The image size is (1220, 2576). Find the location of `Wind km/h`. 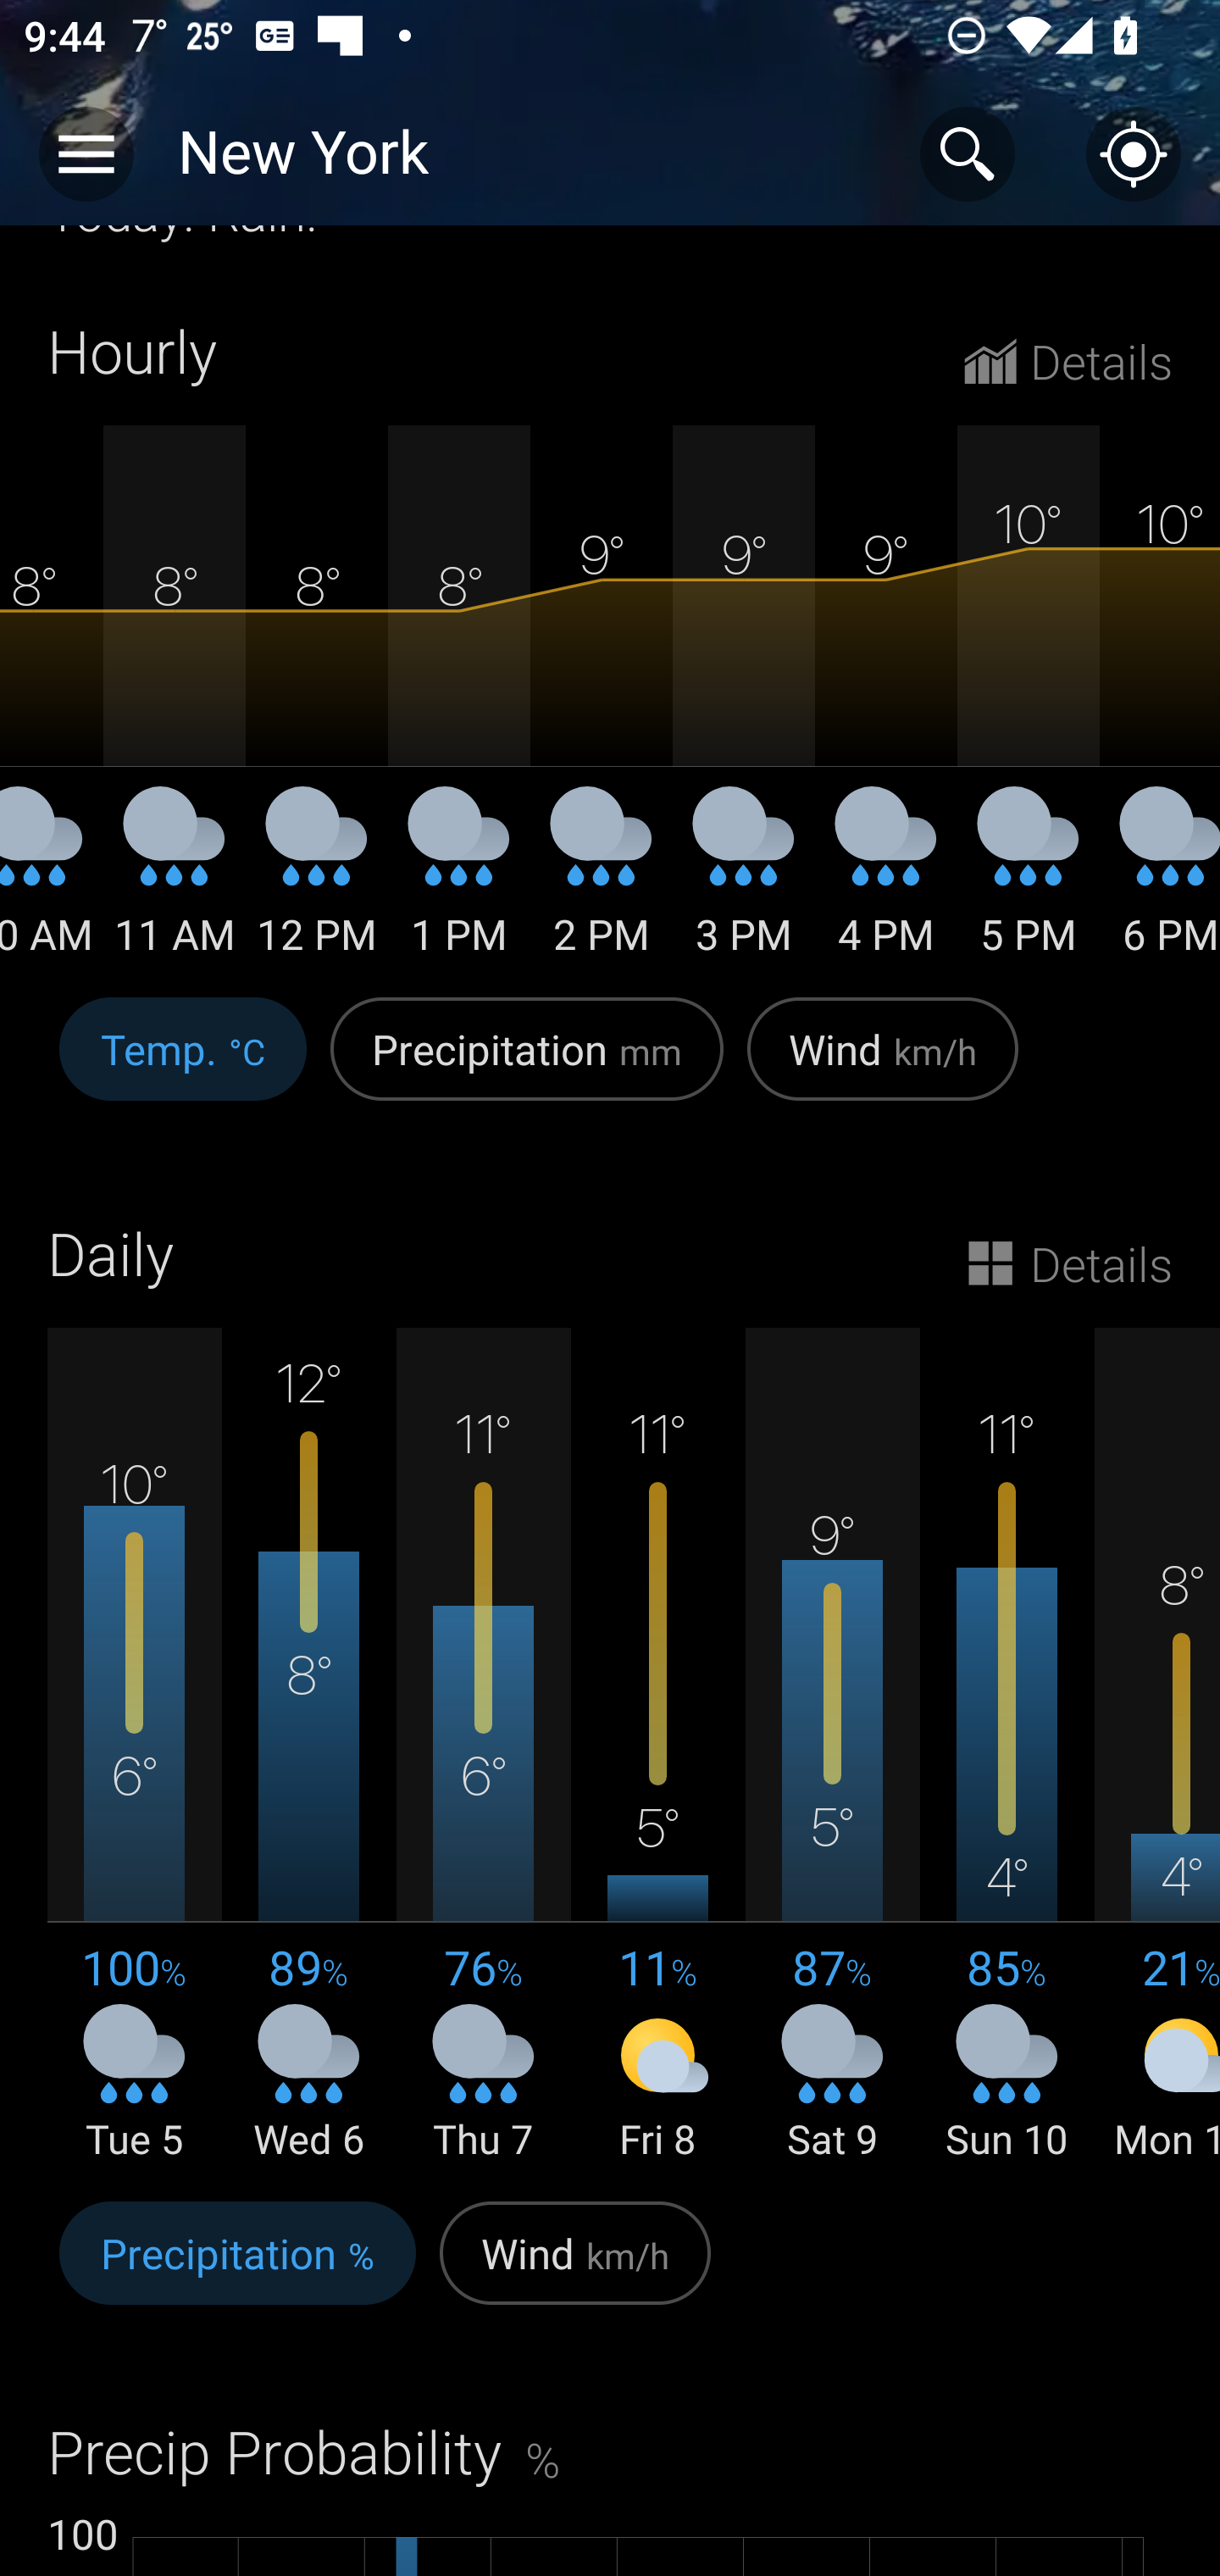

Wind km/h is located at coordinates (574, 2271).